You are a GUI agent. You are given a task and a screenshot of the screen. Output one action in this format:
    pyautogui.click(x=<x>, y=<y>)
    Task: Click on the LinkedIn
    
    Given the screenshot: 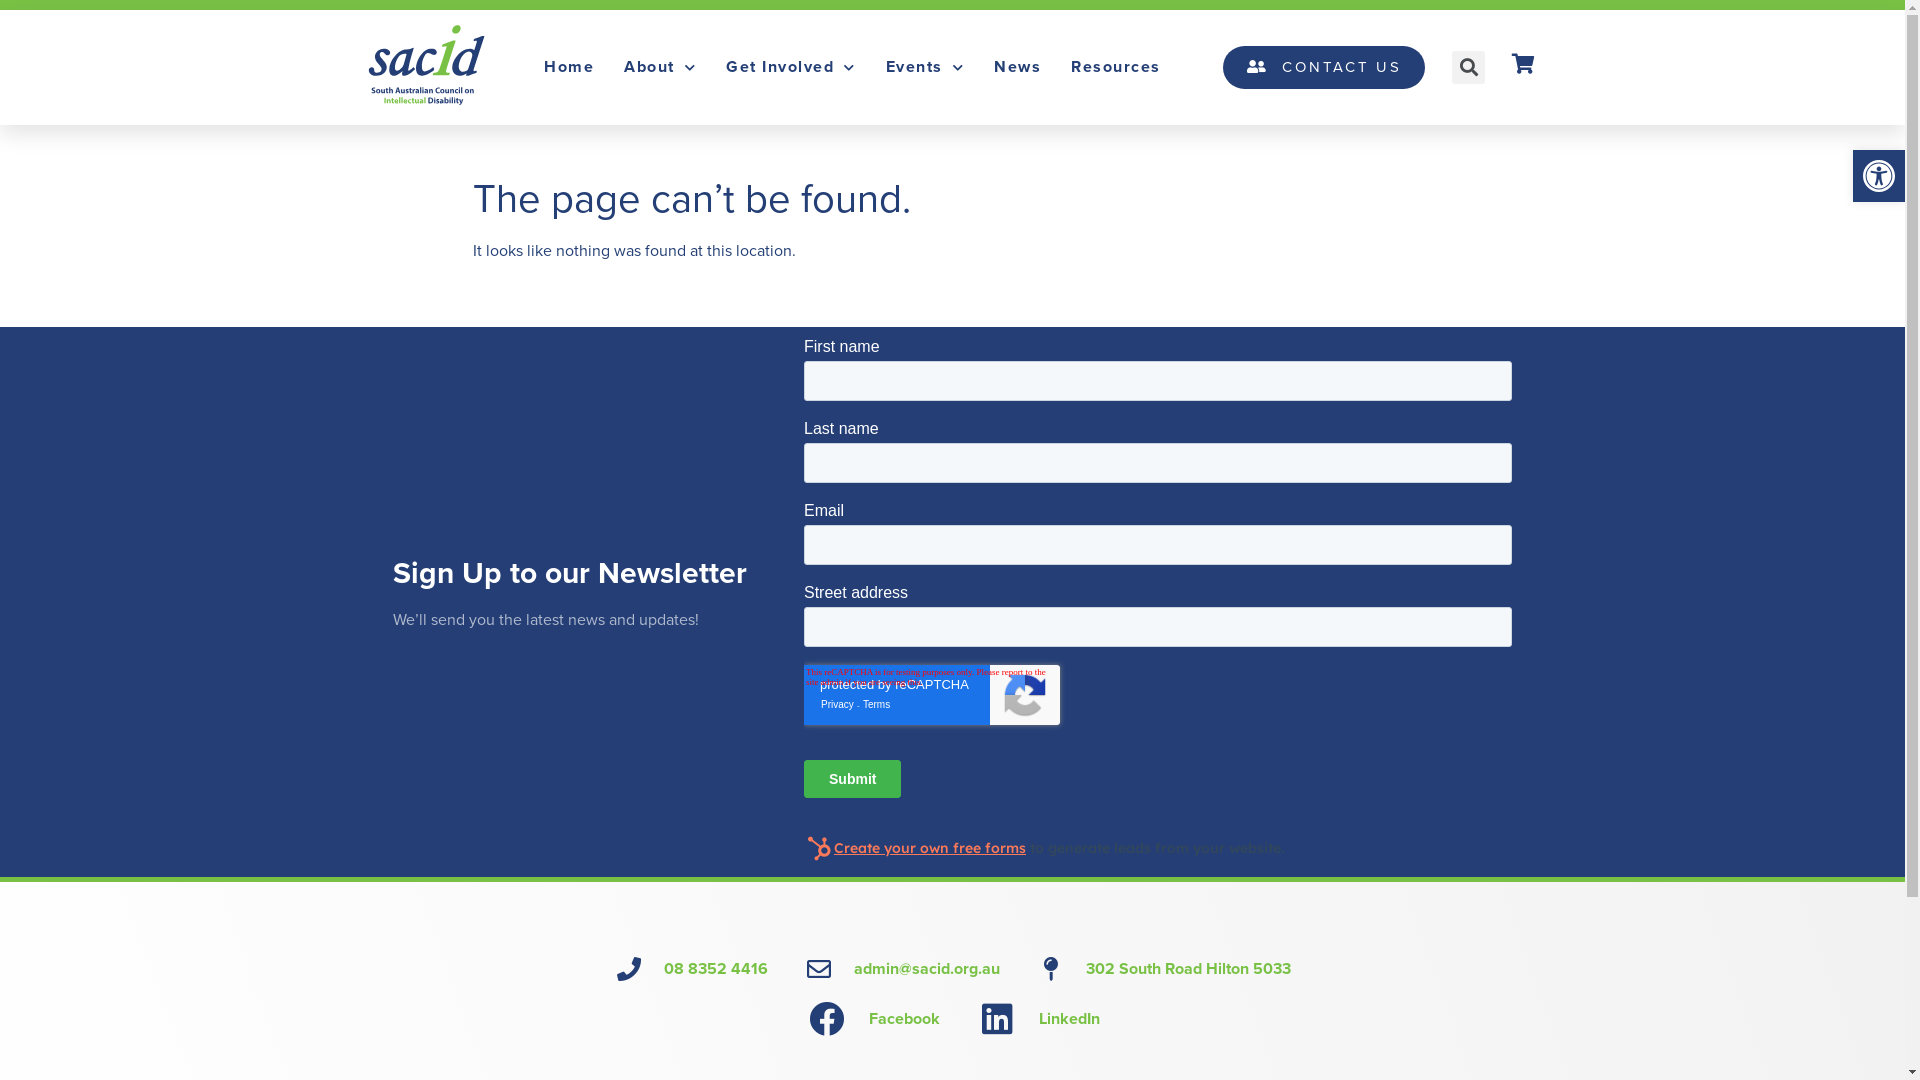 What is the action you would take?
    pyautogui.click(x=1038, y=1018)
    